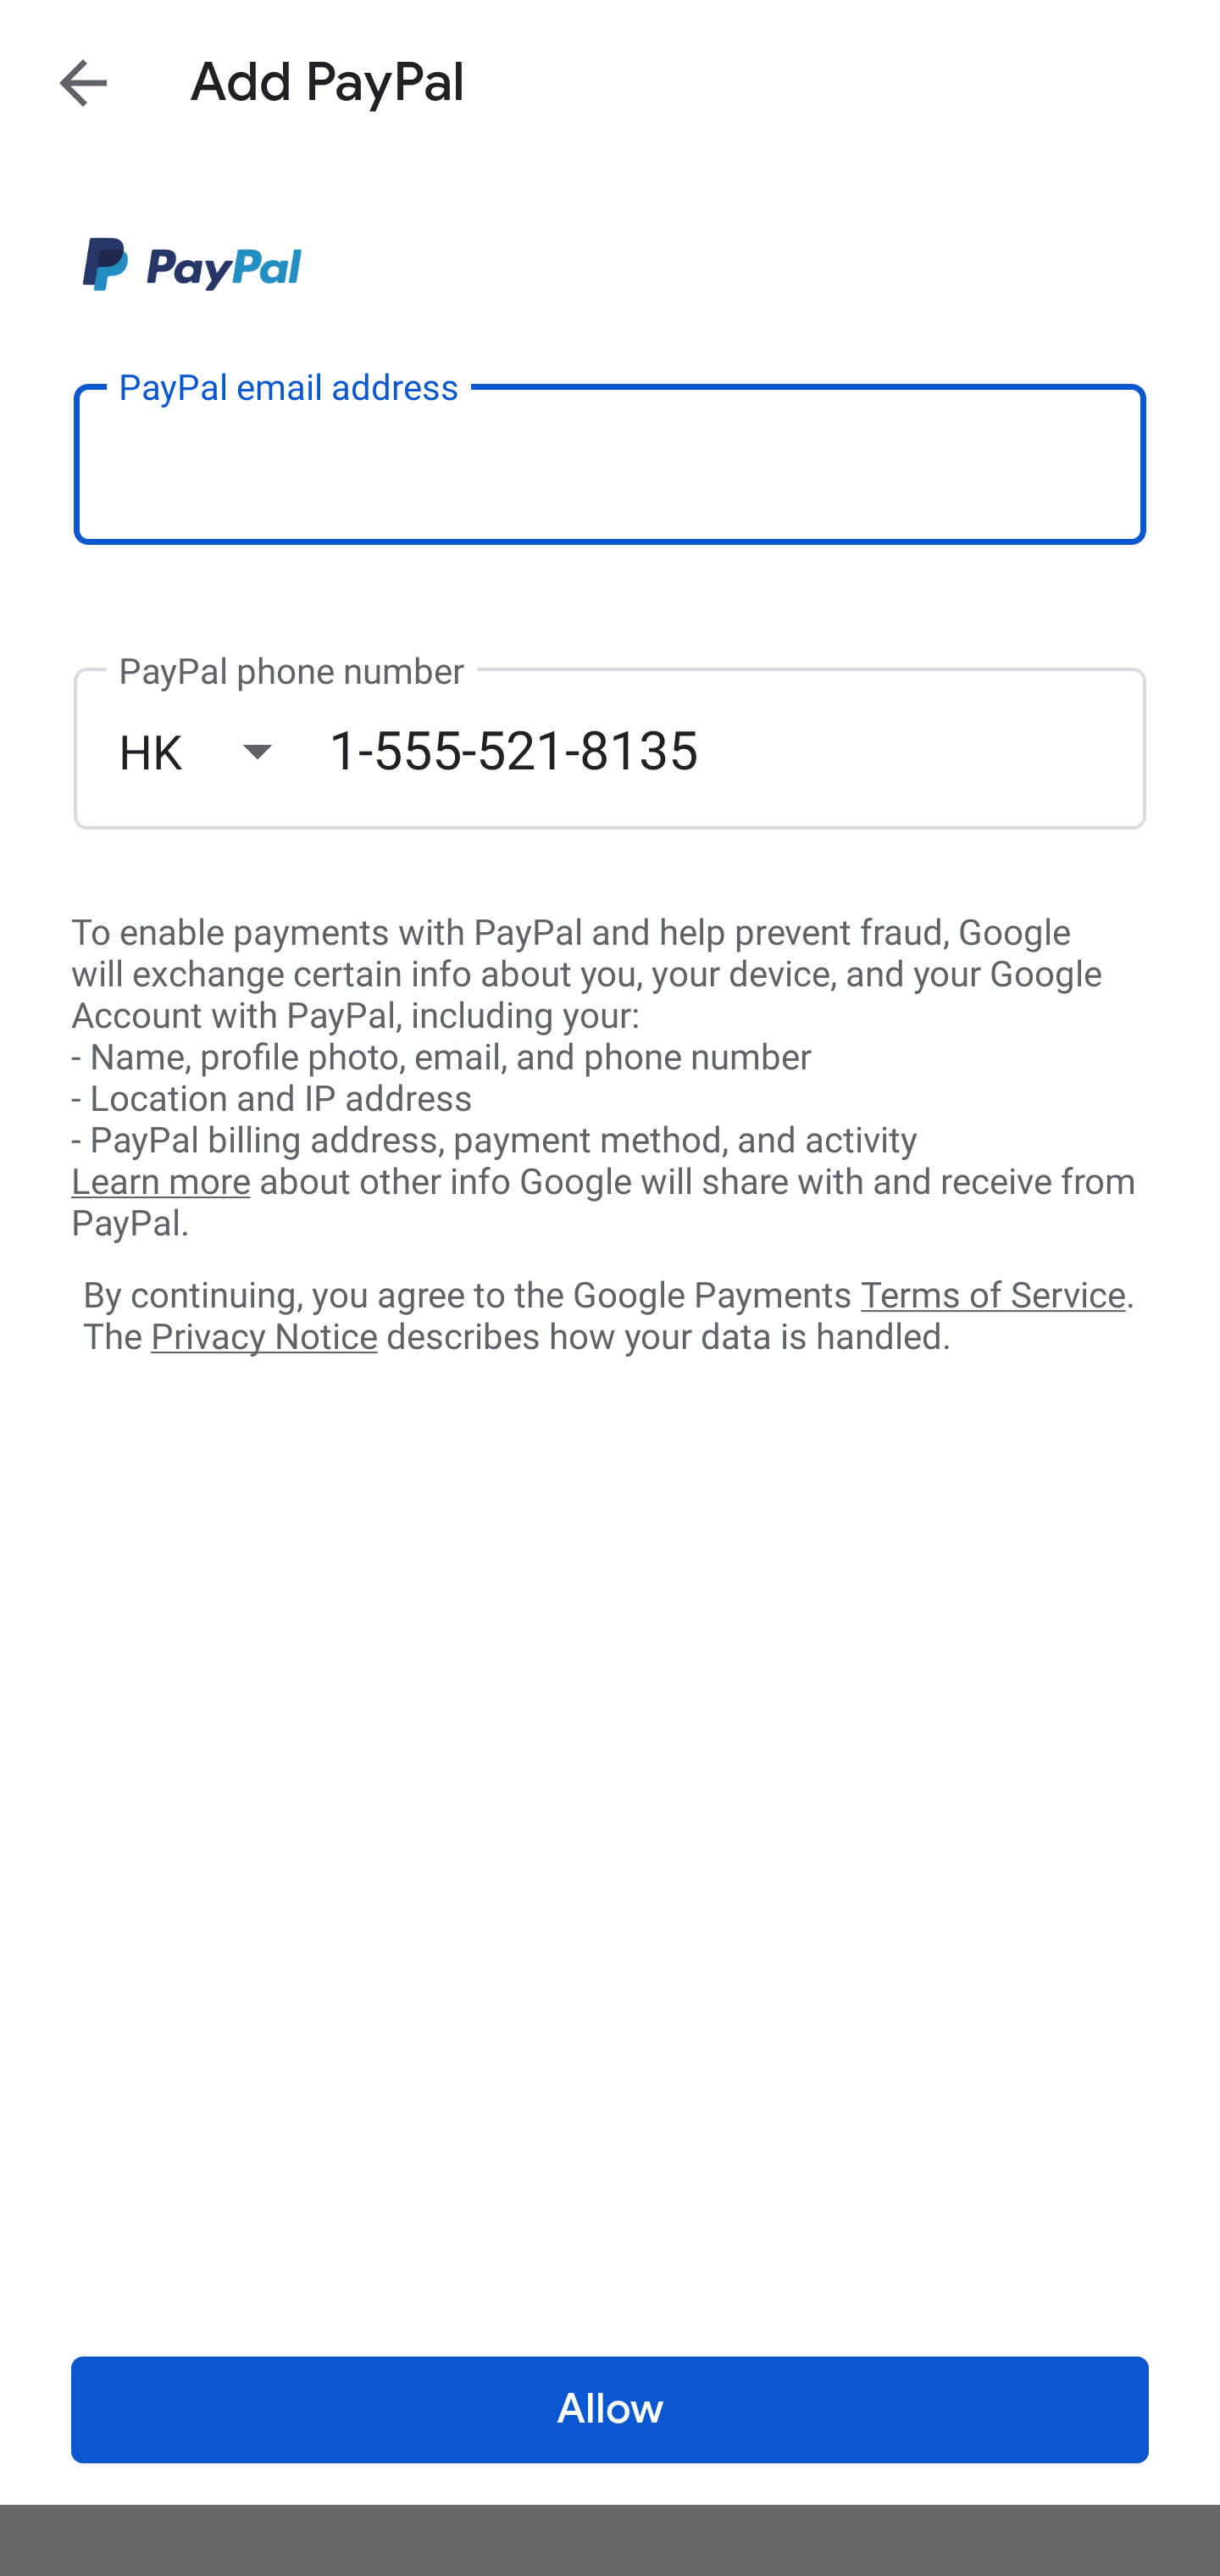 This screenshot has width=1220, height=2576. Describe the element at coordinates (223, 751) in the screenshot. I see `HK` at that location.